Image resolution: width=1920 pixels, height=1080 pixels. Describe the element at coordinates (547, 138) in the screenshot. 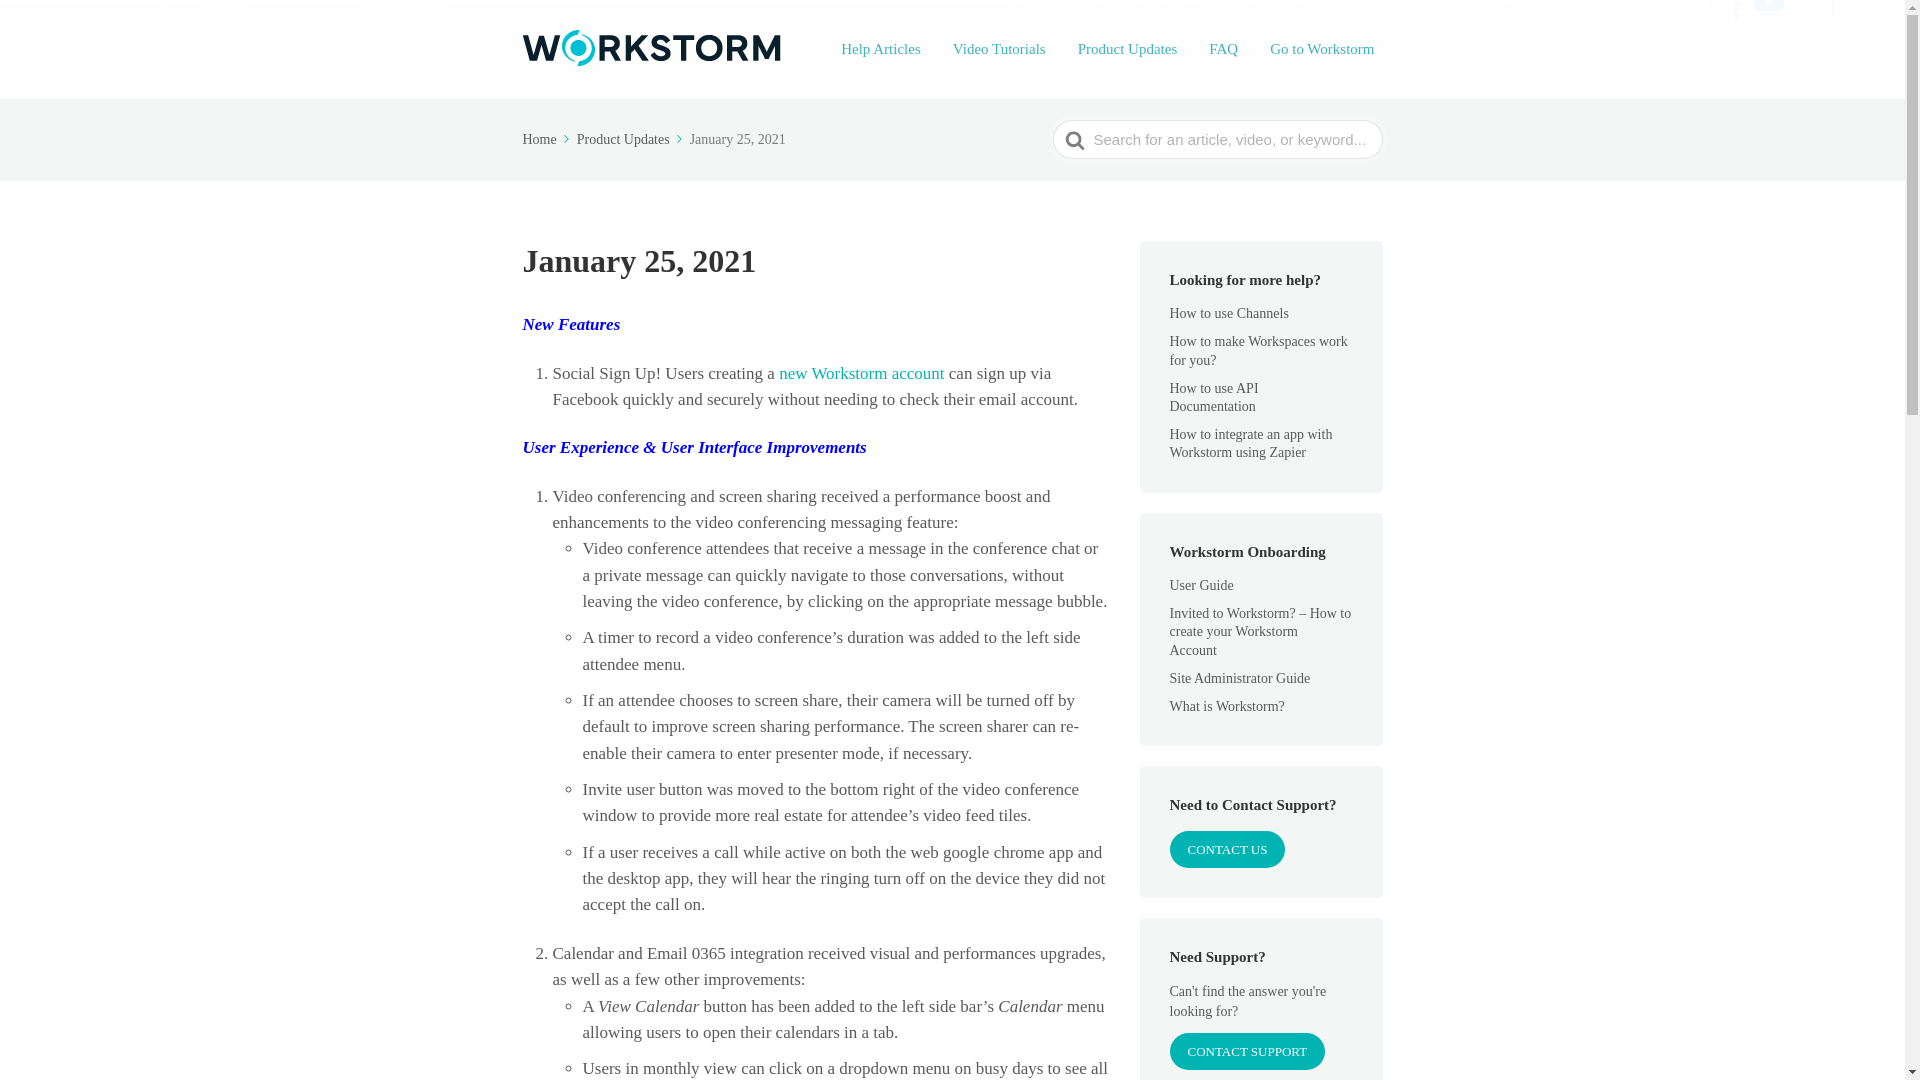

I see `Home` at that location.